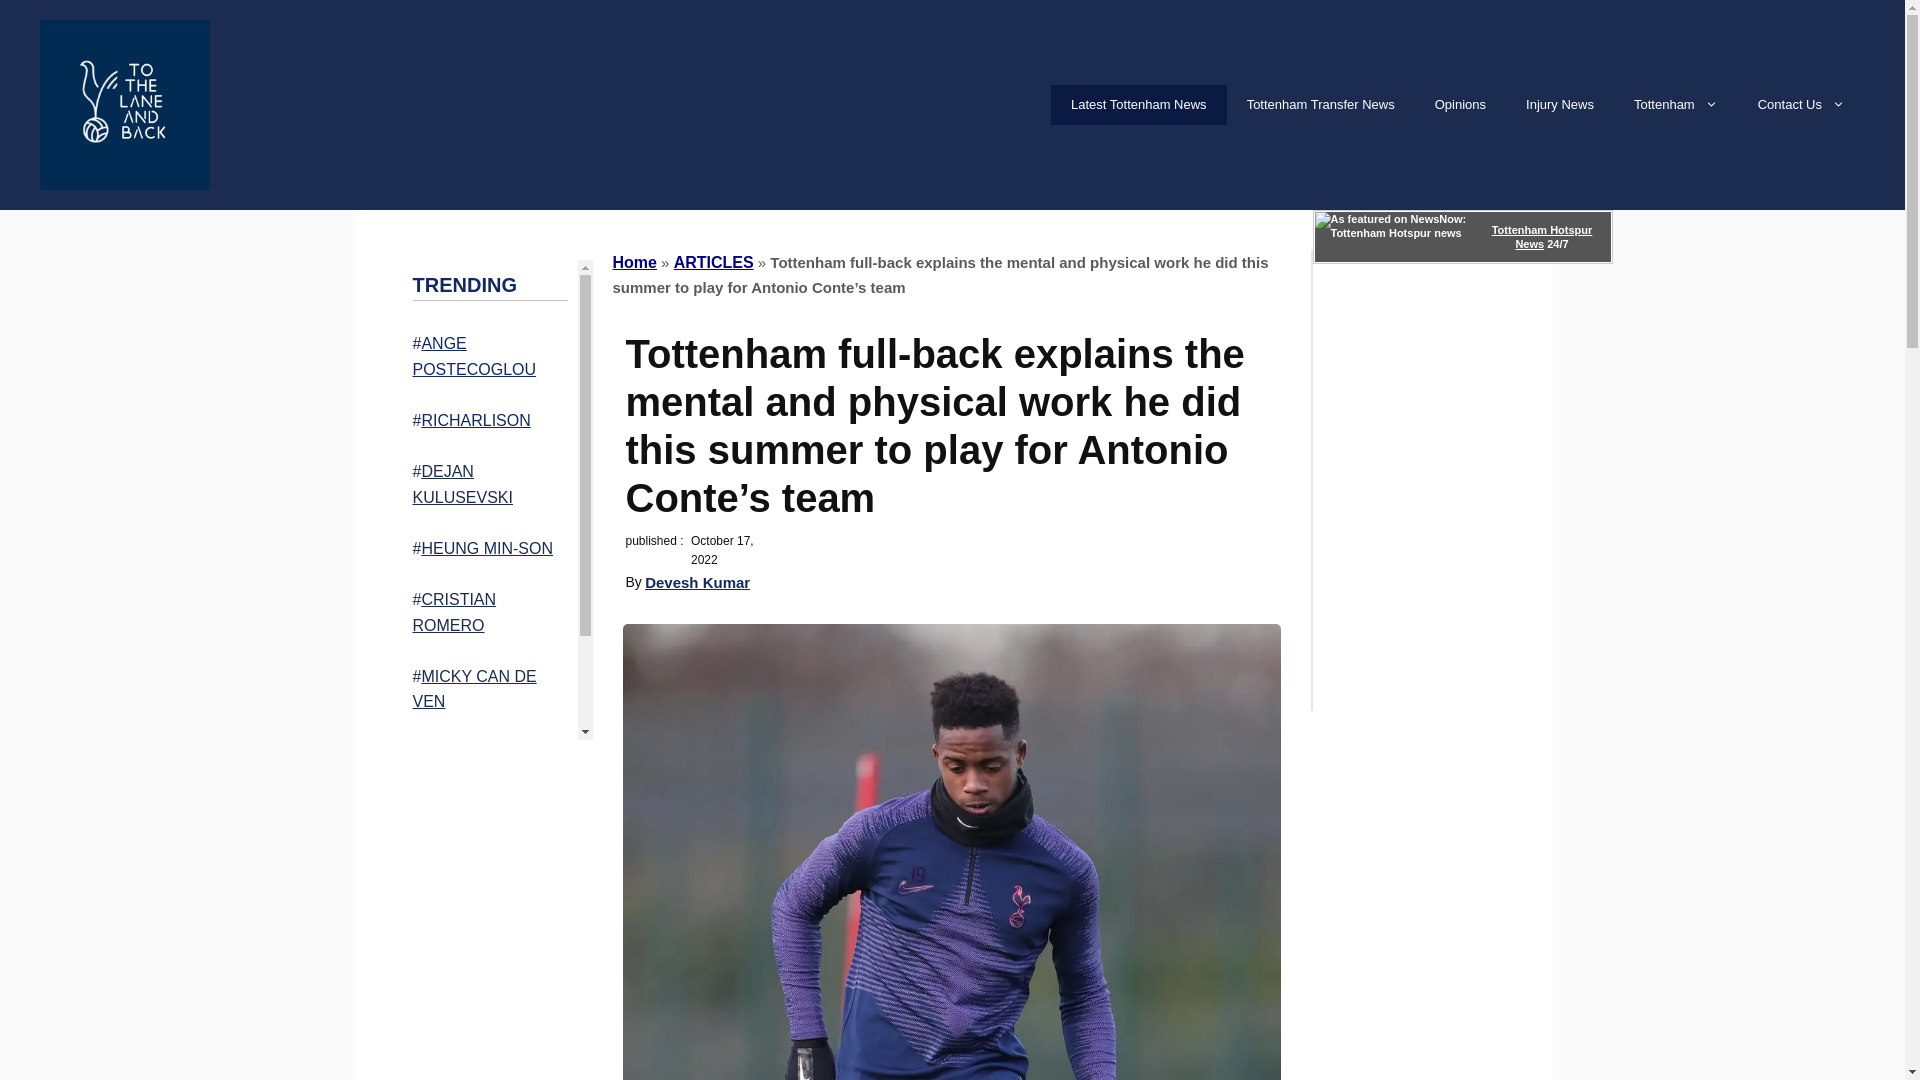 The image size is (1920, 1080). I want to click on Latest Tottenham News, so click(1138, 105).